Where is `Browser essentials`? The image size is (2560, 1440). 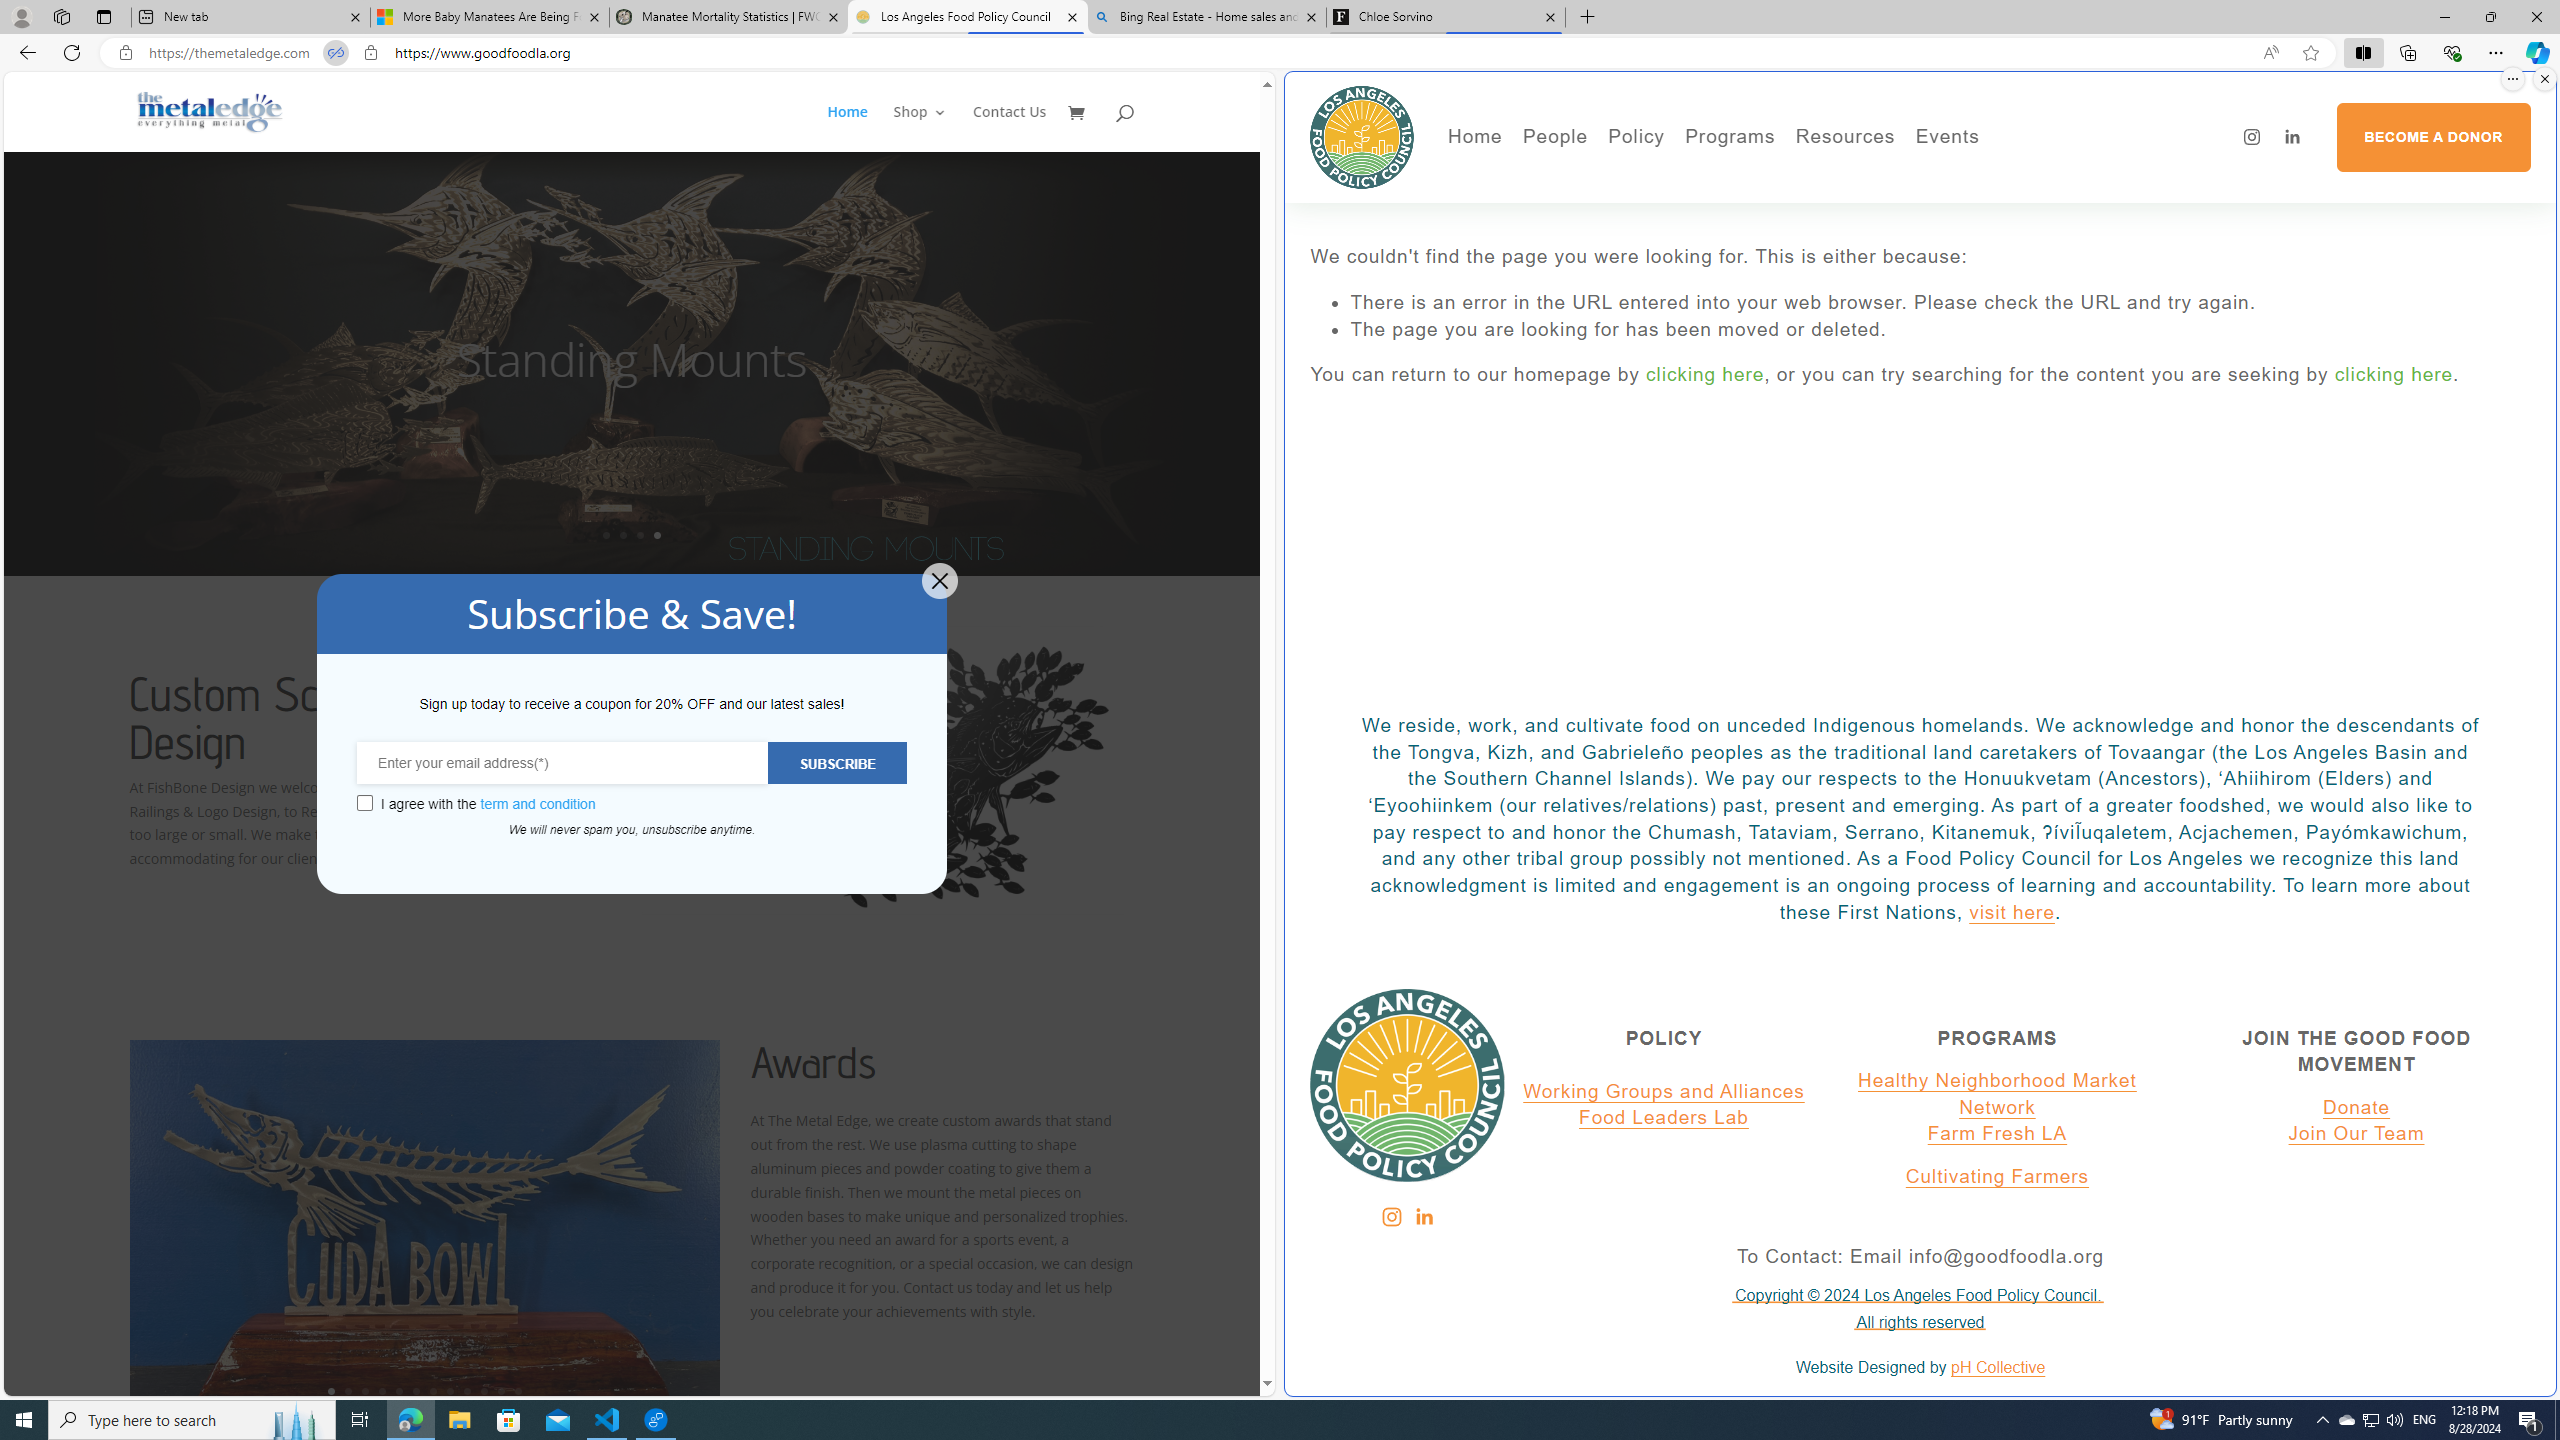
Browser essentials is located at coordinates (2452, 52).